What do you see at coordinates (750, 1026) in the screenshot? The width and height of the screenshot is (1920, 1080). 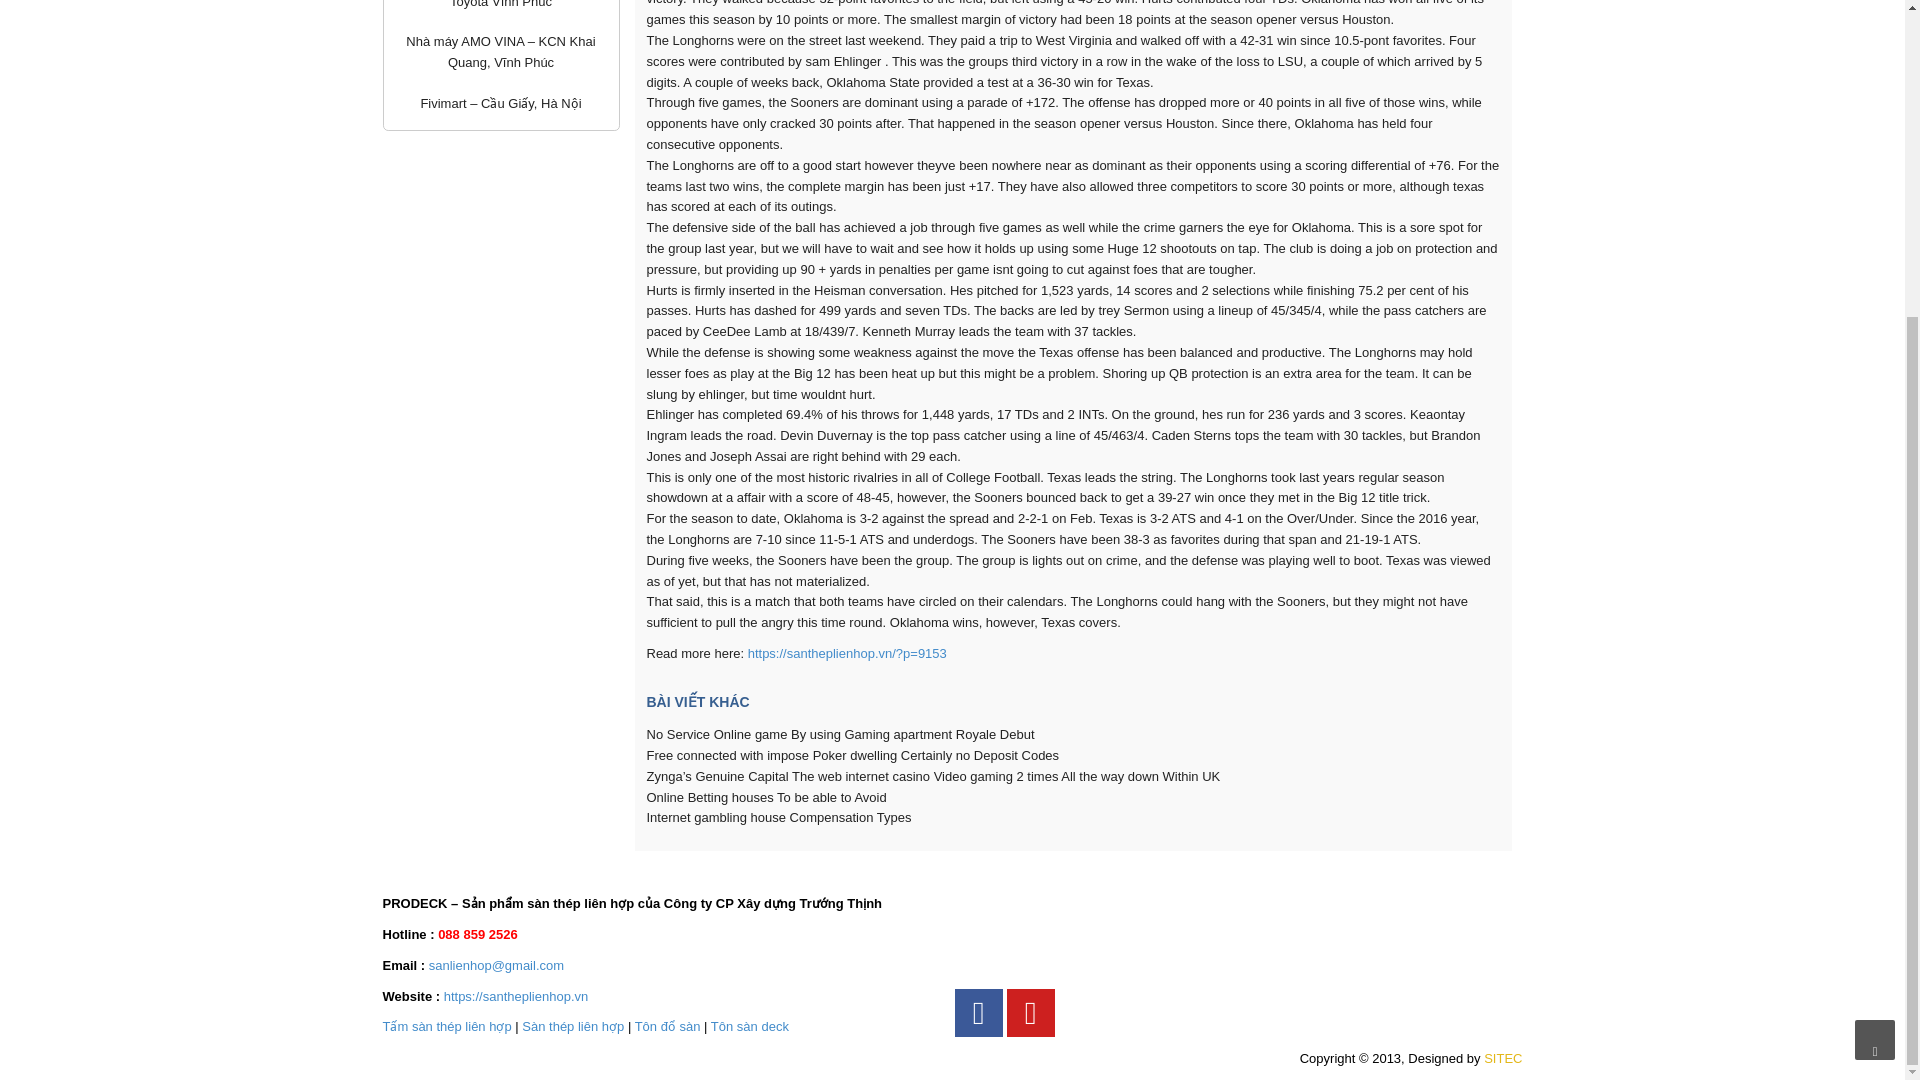 I see `ton san deck` at bounding box center [750, 1026].